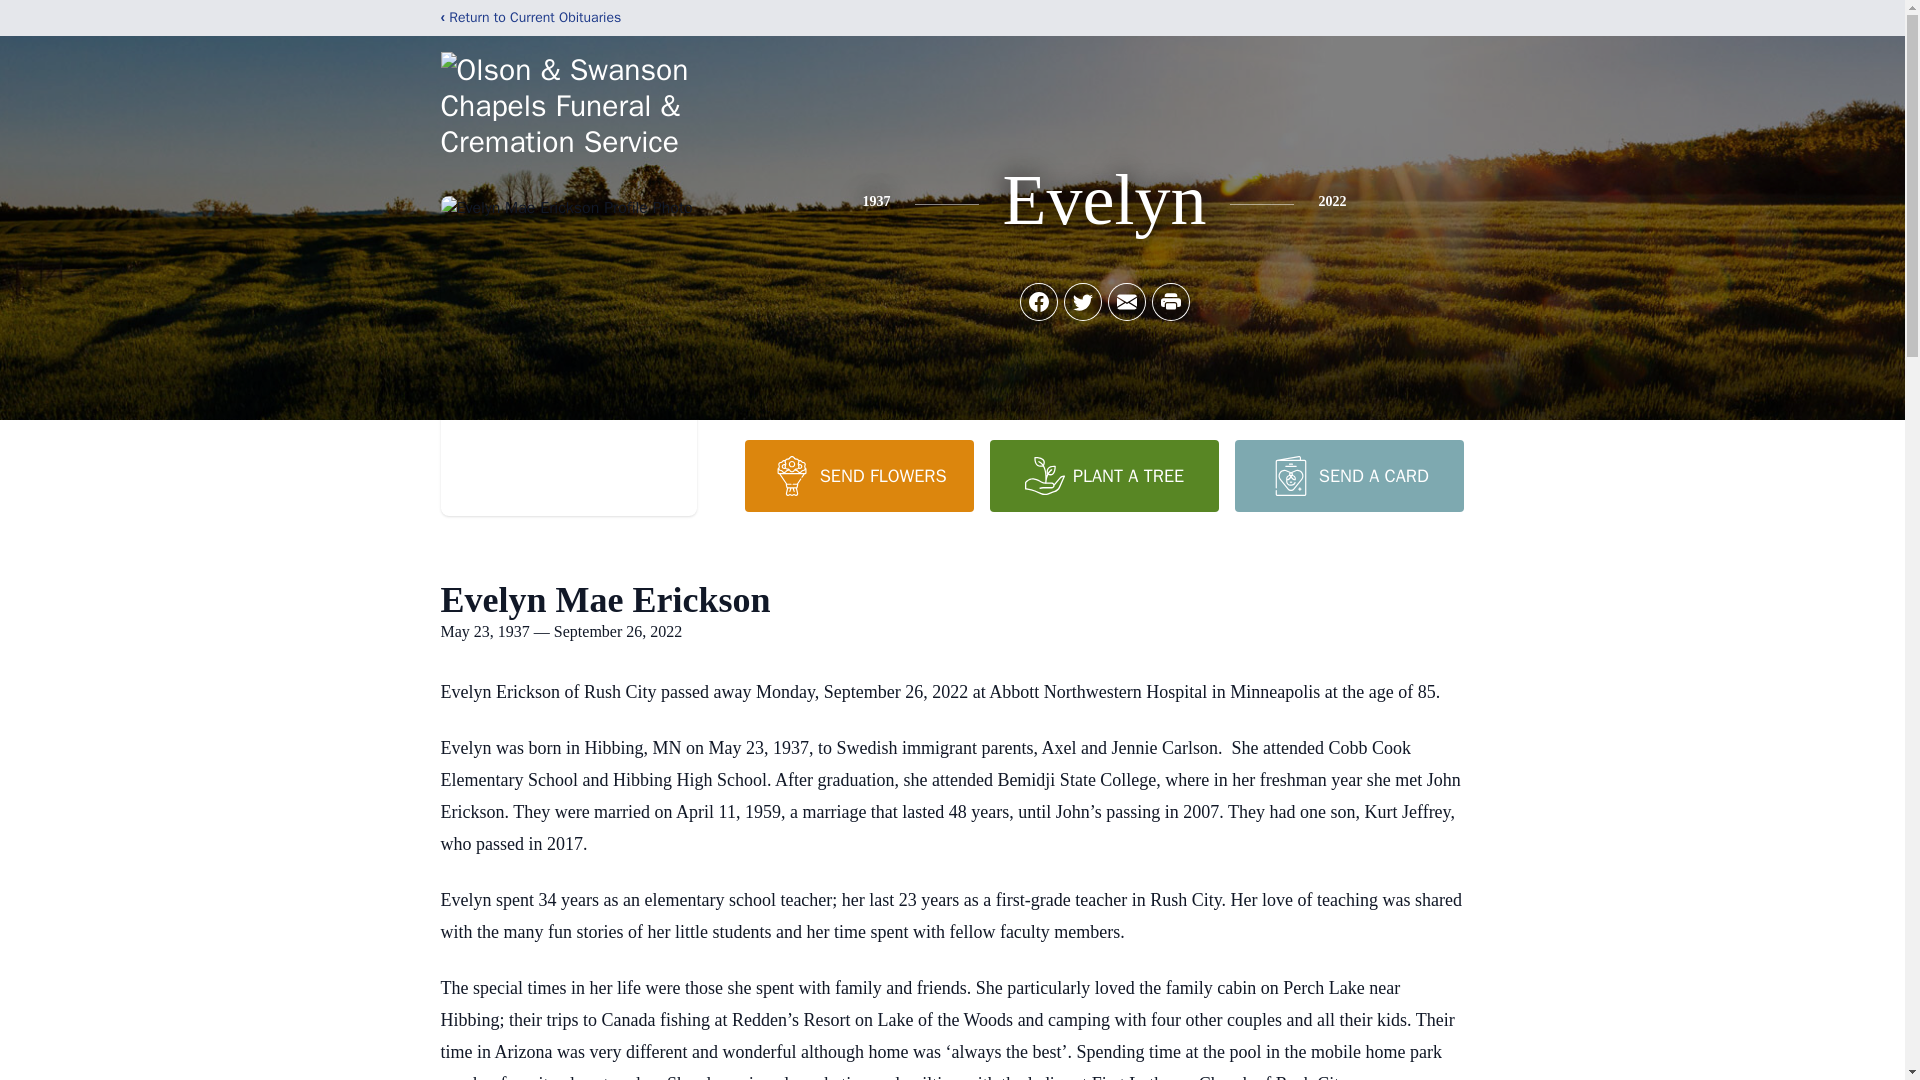 Image resolution: width=1920 pixels, height=1080 pixels. What do you see at coordinates (858, 475) in the screenshot?
I see `SEND FLOWERS` at bounding box center [858, 475].